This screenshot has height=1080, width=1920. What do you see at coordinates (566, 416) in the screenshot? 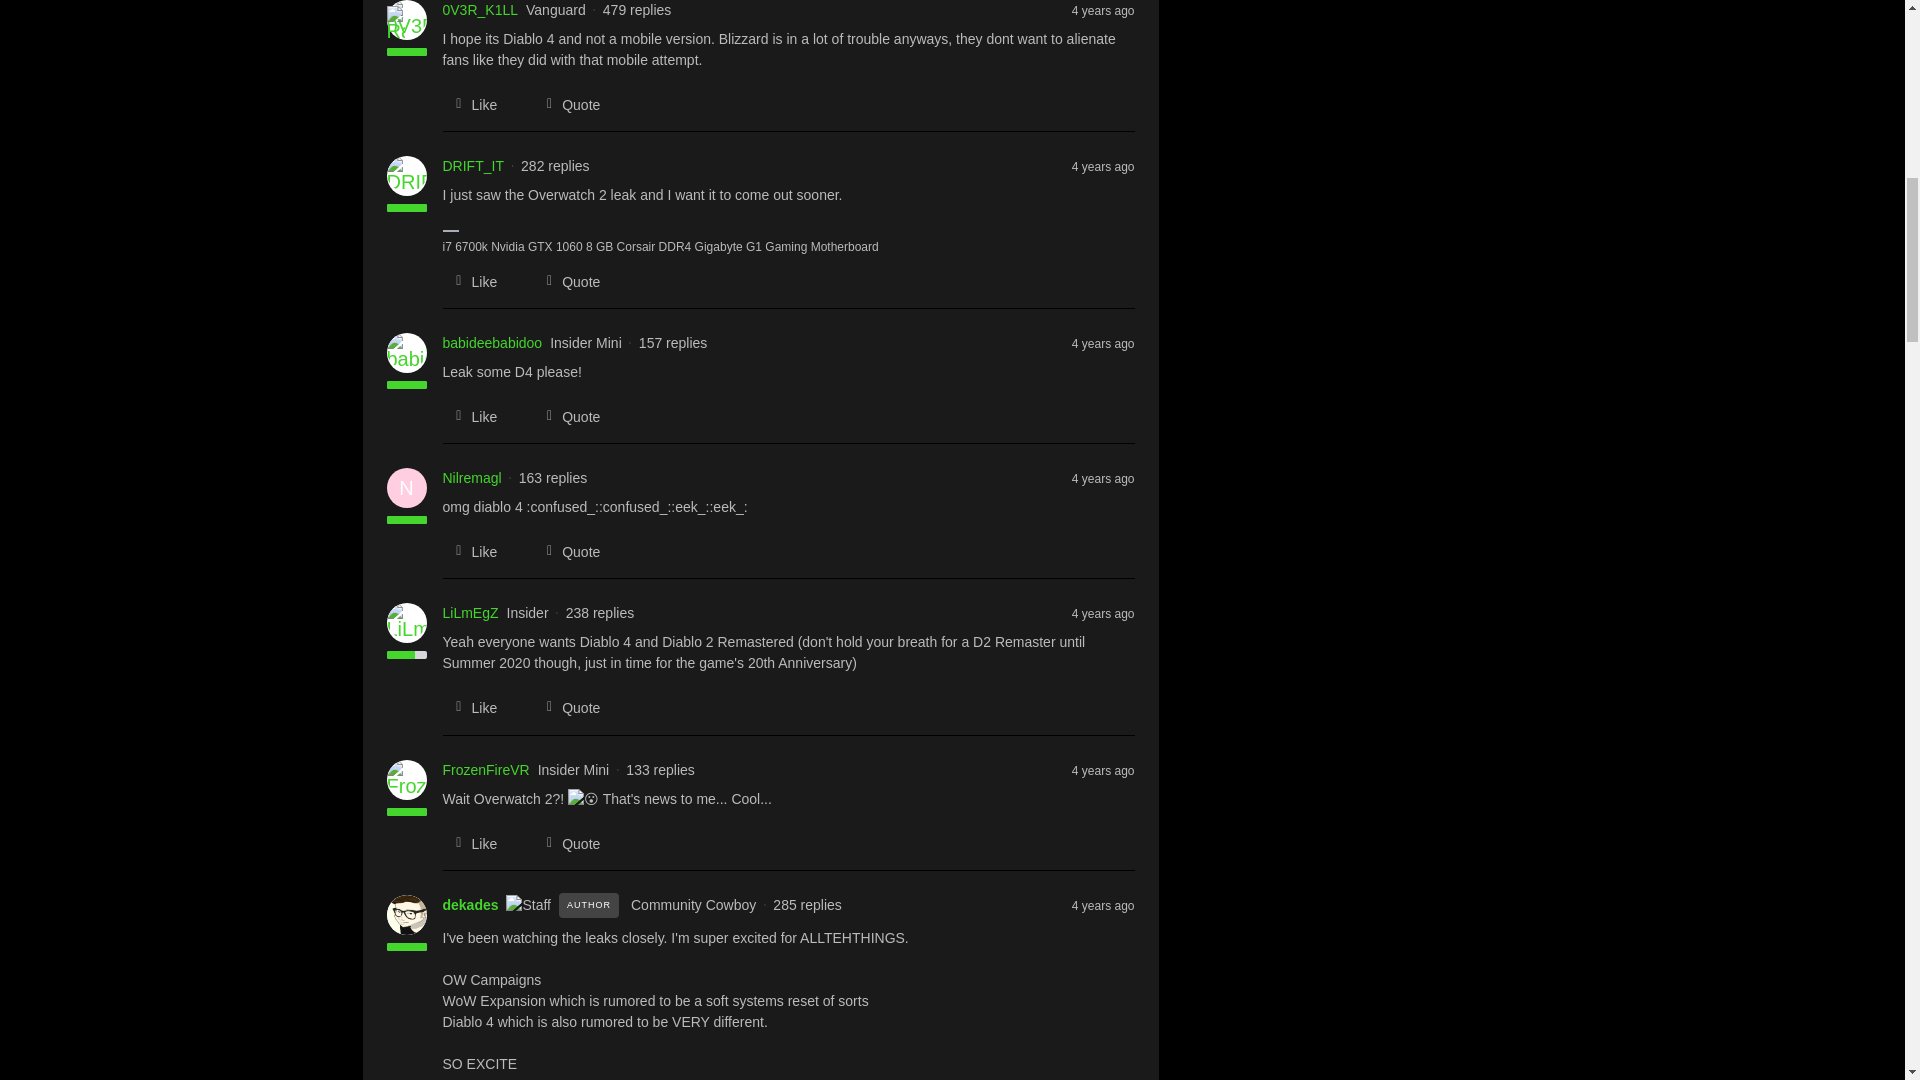
I see `Quote` at bounding box center [566, 416].